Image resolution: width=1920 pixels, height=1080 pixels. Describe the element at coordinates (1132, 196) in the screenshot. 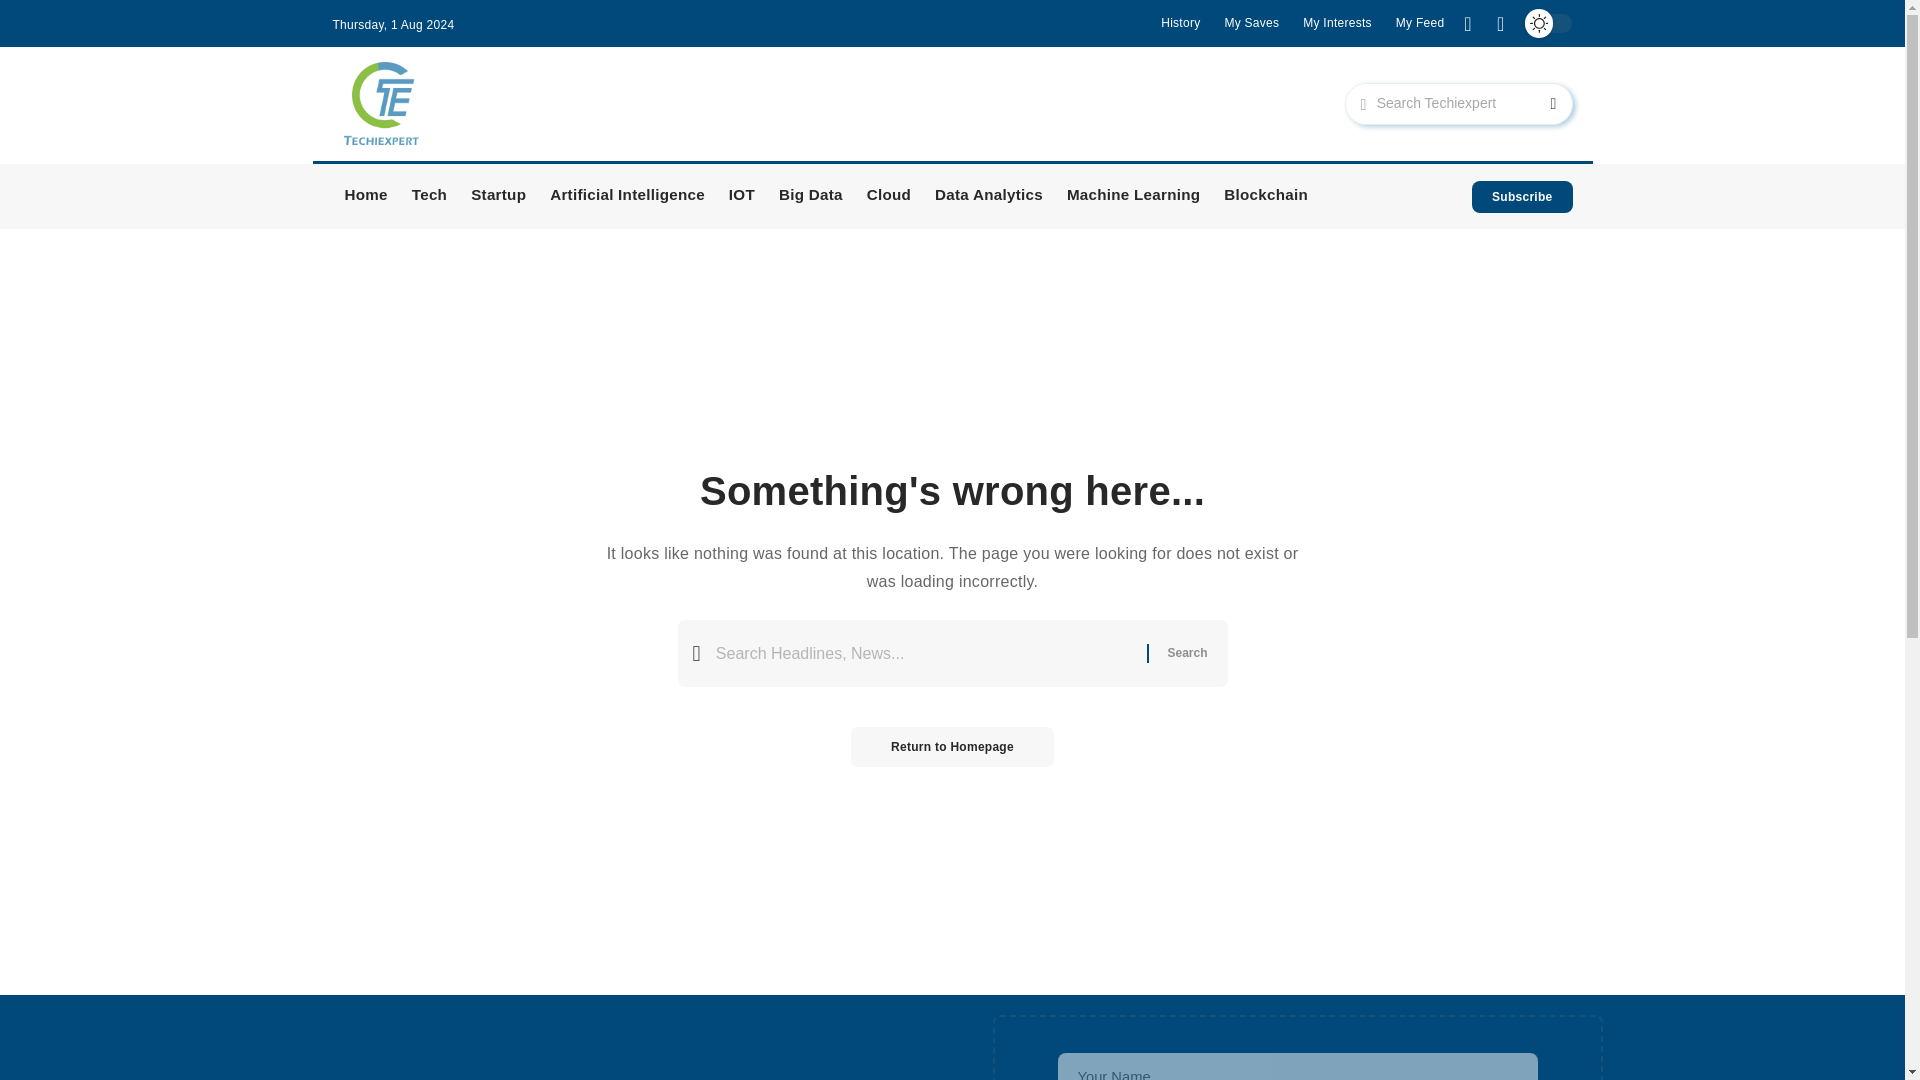

I see `Machine Learning` at that location.